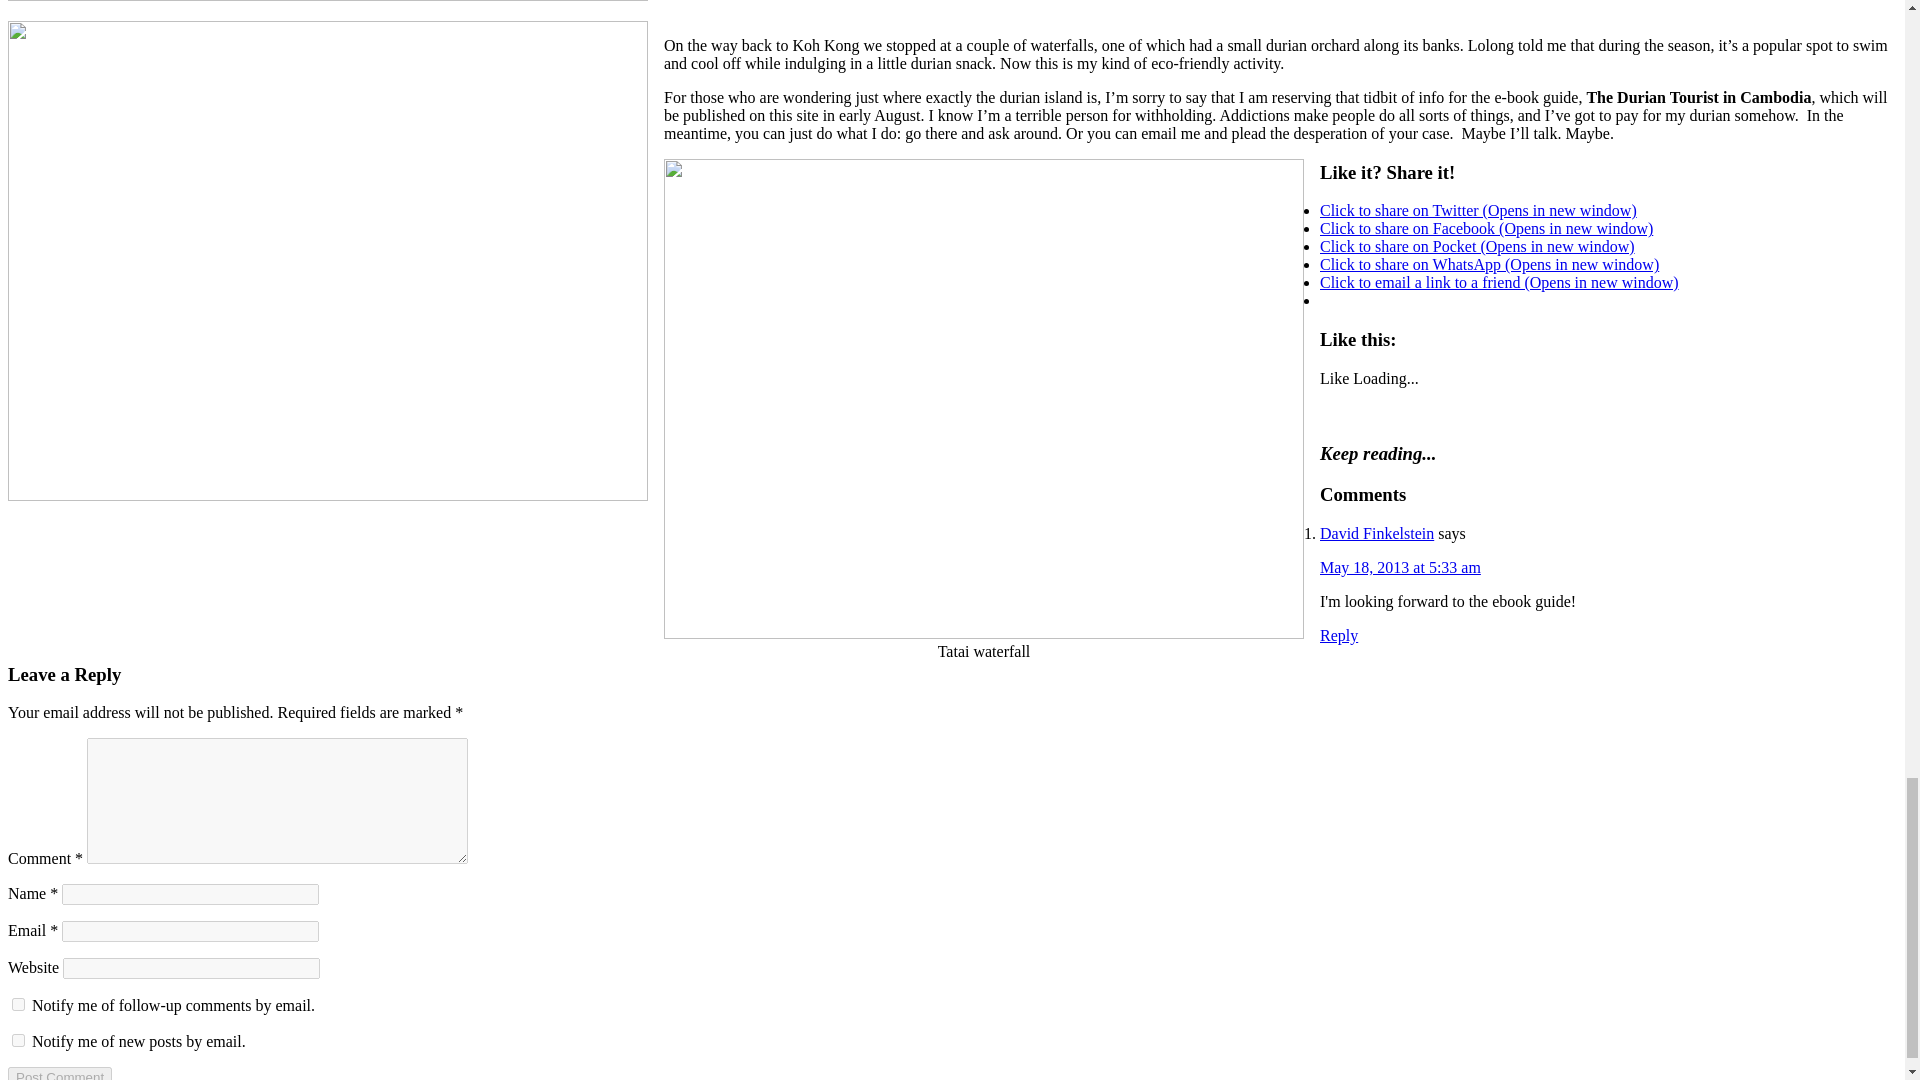 The image size is (1920, 1080). Describe the element at coordinates (1489, 264) in the screenshot. I see `Click to share on WhatsApp` at that location.